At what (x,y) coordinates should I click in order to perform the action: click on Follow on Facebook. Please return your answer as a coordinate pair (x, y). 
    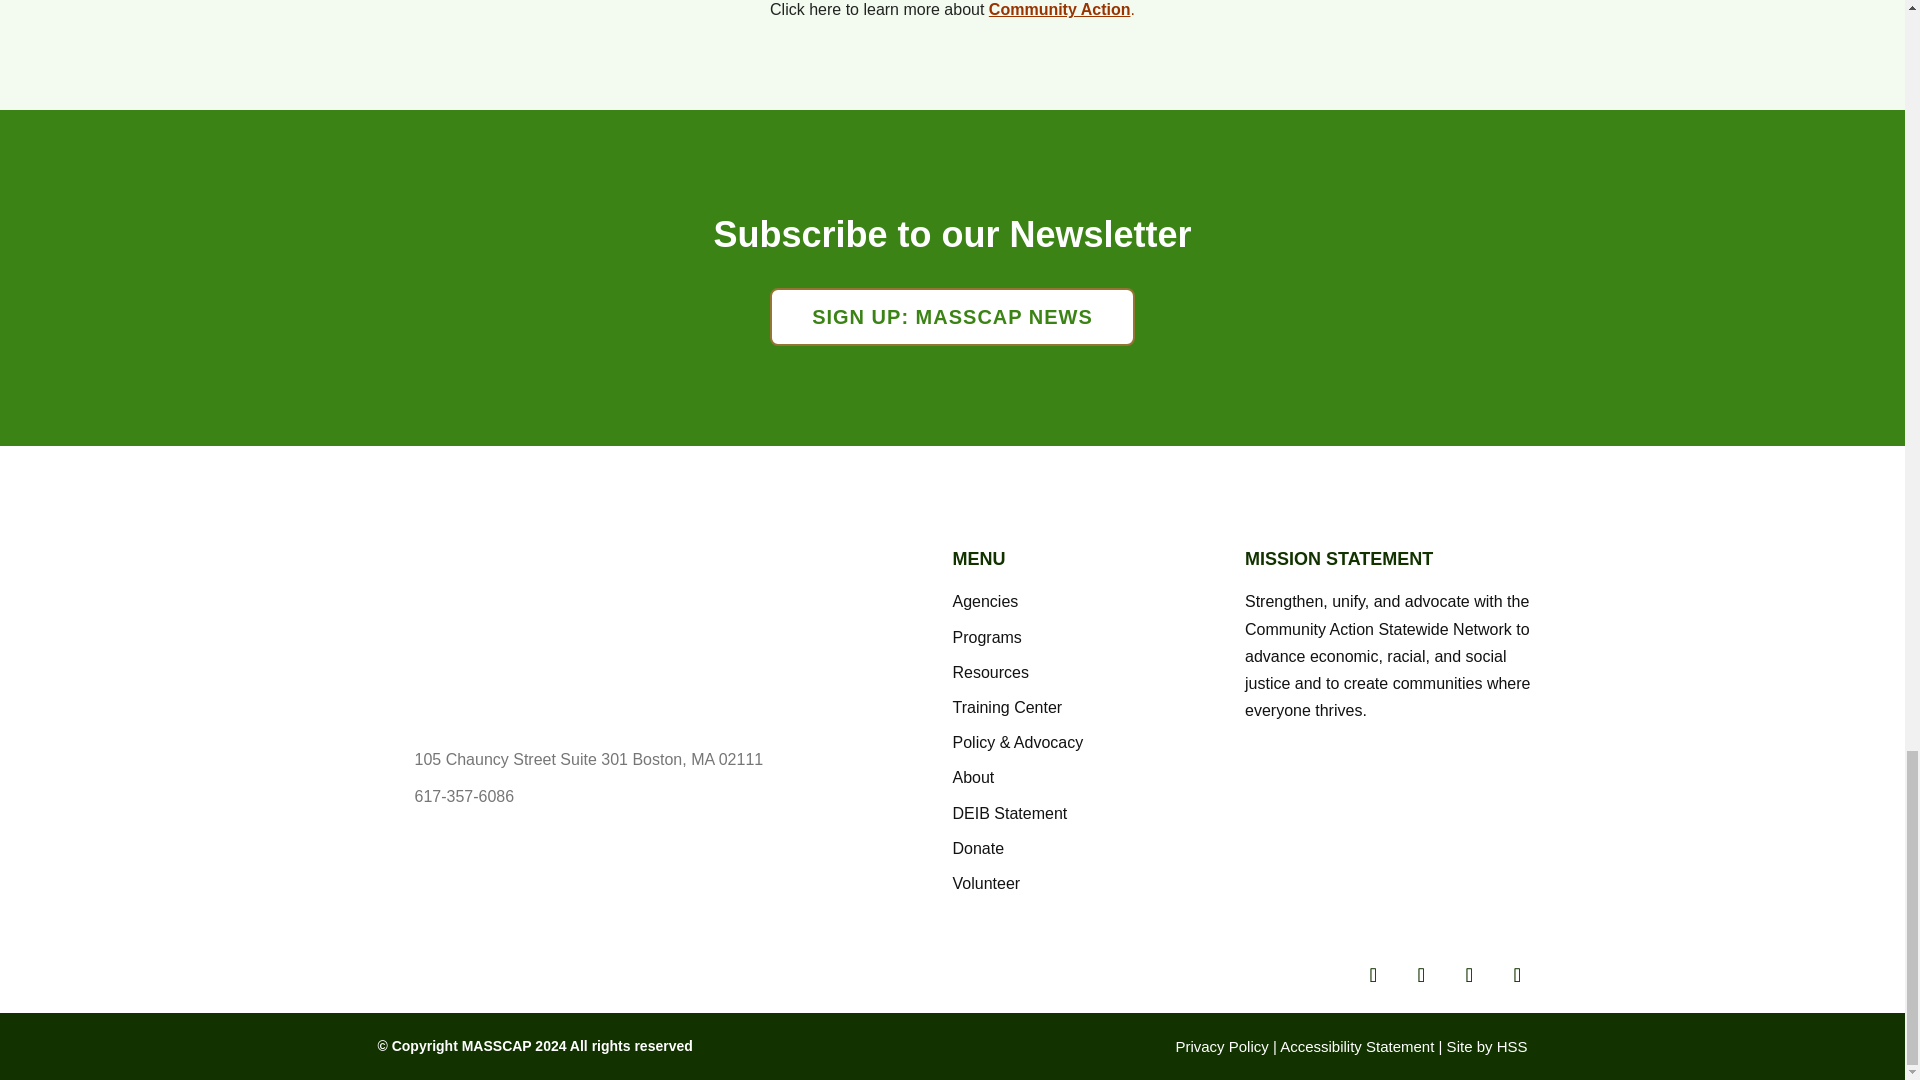
    Looking at the image, I should click on (1373, 974).